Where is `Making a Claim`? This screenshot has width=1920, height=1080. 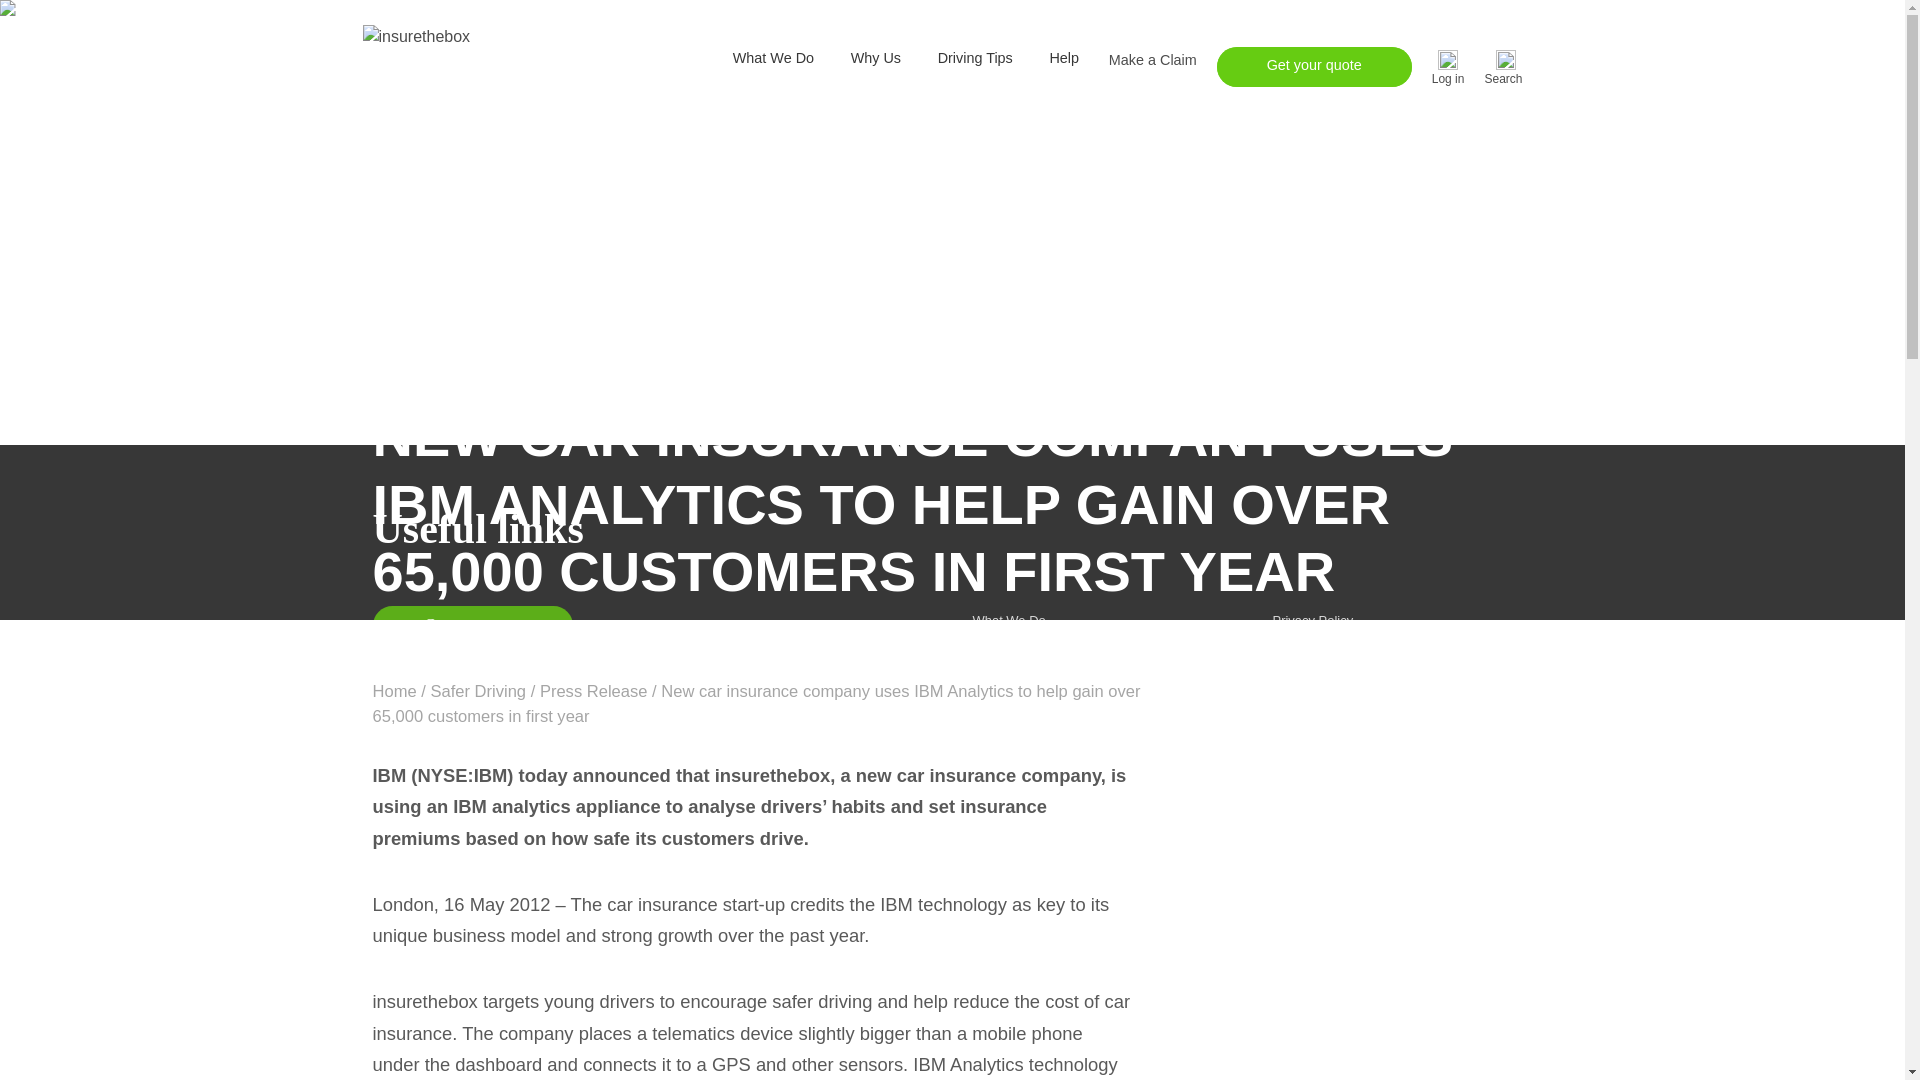 Making a Claim is located at coordinates (1016, 714).